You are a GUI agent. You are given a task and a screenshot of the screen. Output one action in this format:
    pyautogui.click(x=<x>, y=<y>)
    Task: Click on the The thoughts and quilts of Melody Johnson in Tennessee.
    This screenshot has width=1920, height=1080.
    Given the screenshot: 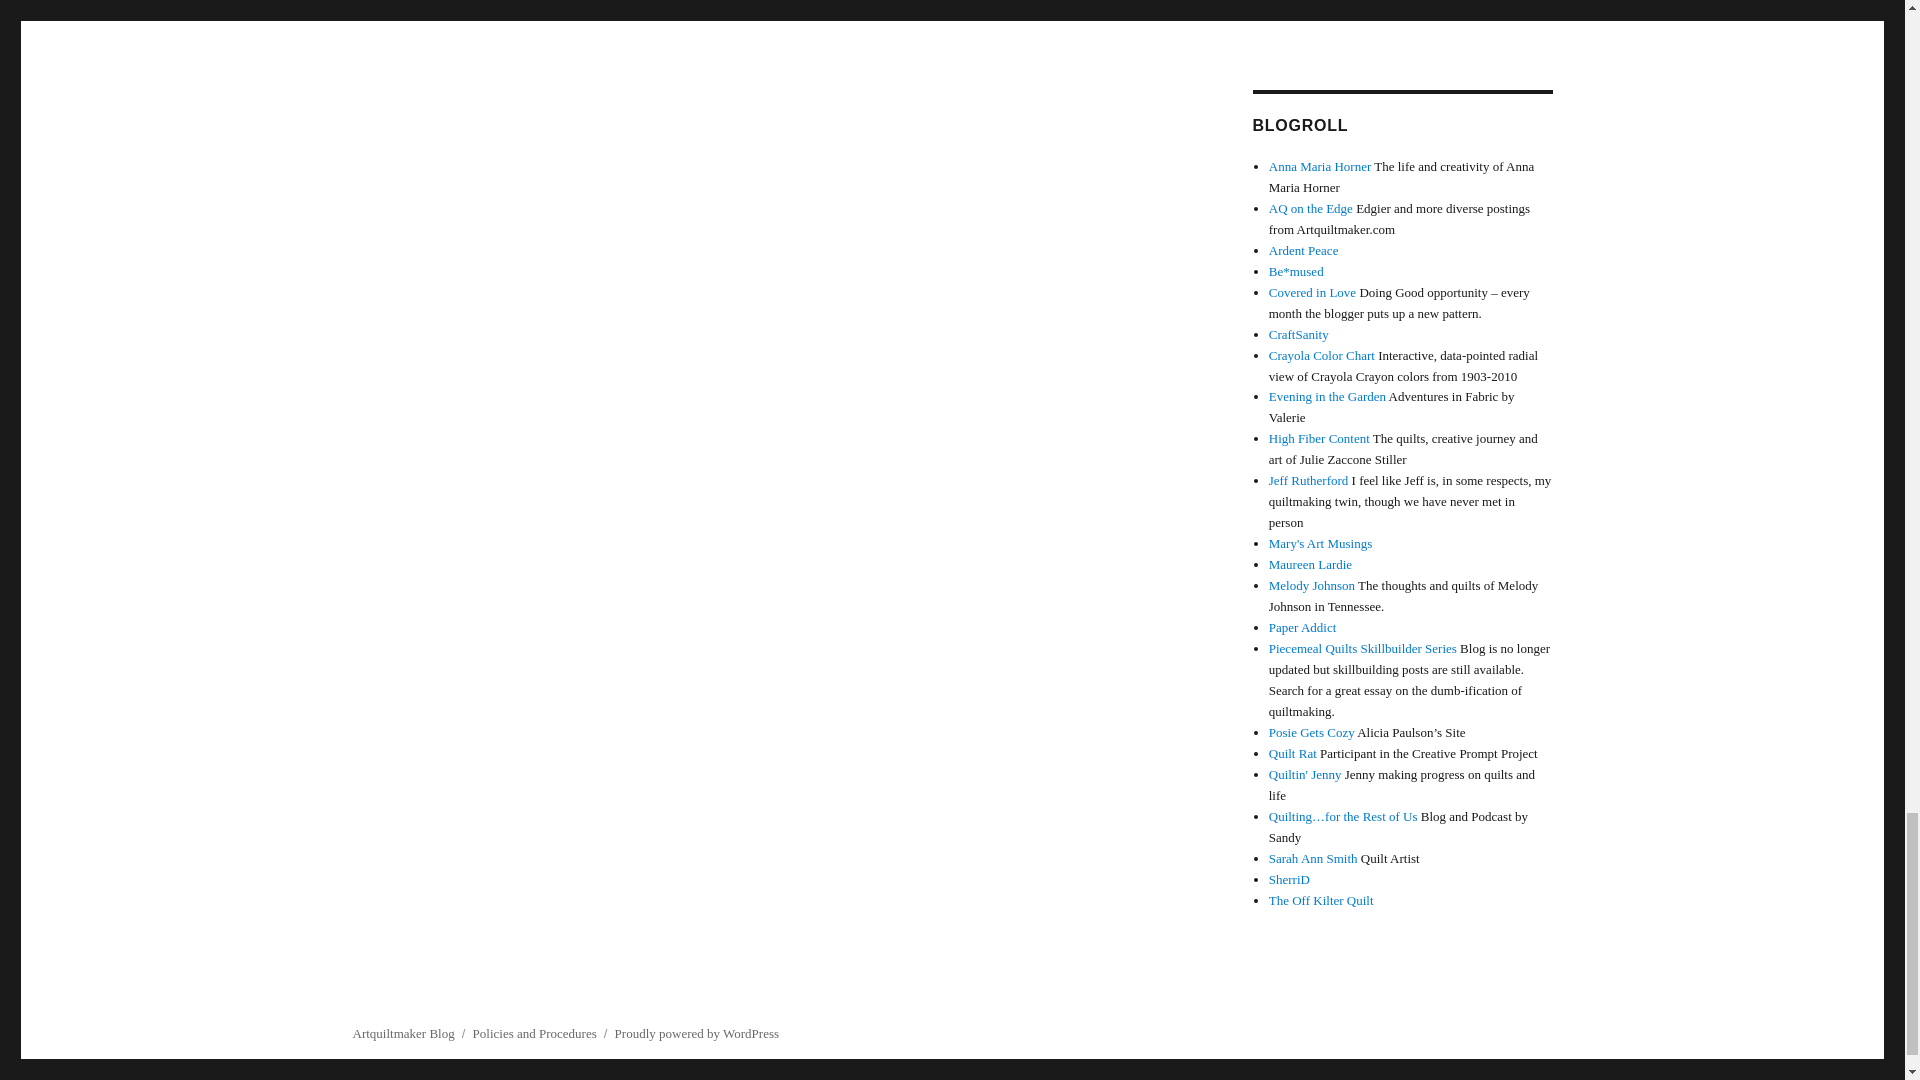 What is the action you would take?
    pyautogui.click(x=1312, y=584)
    